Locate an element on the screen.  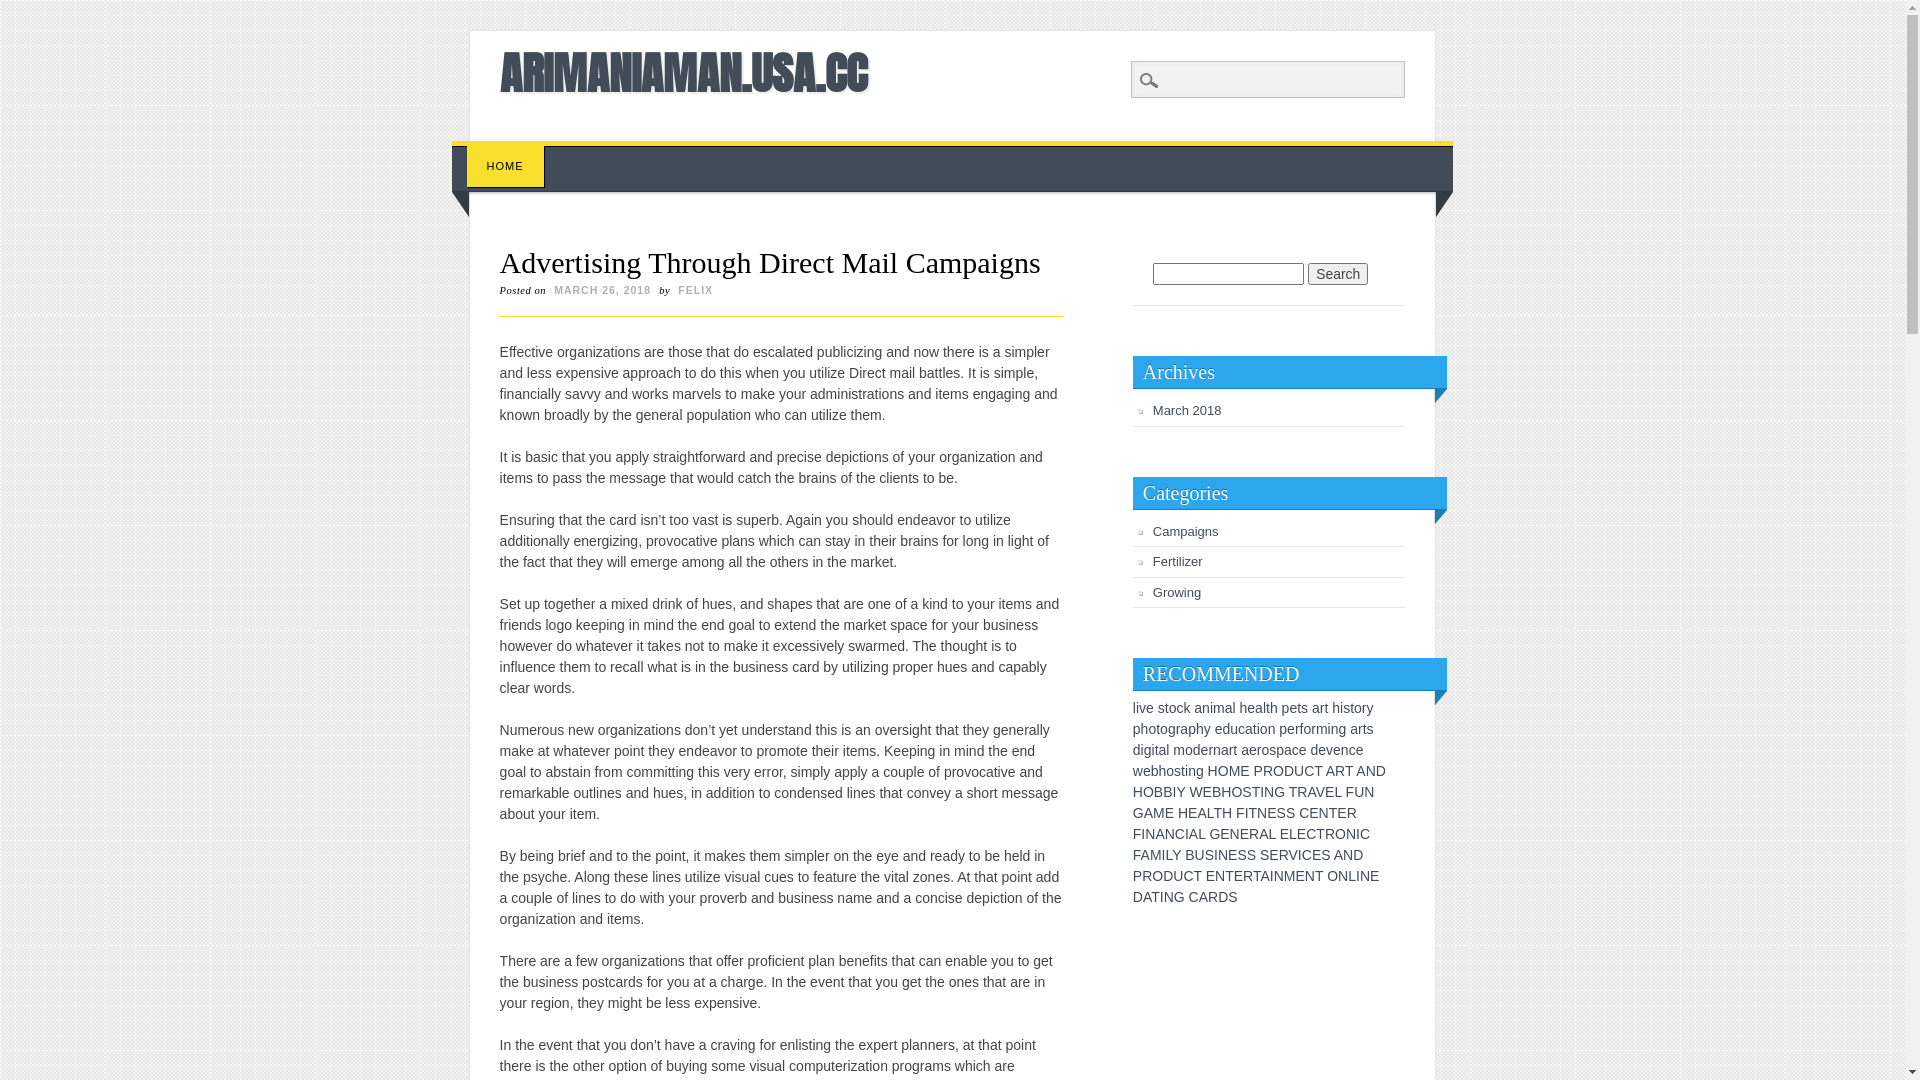
I is located at coordinates (1247, 813).